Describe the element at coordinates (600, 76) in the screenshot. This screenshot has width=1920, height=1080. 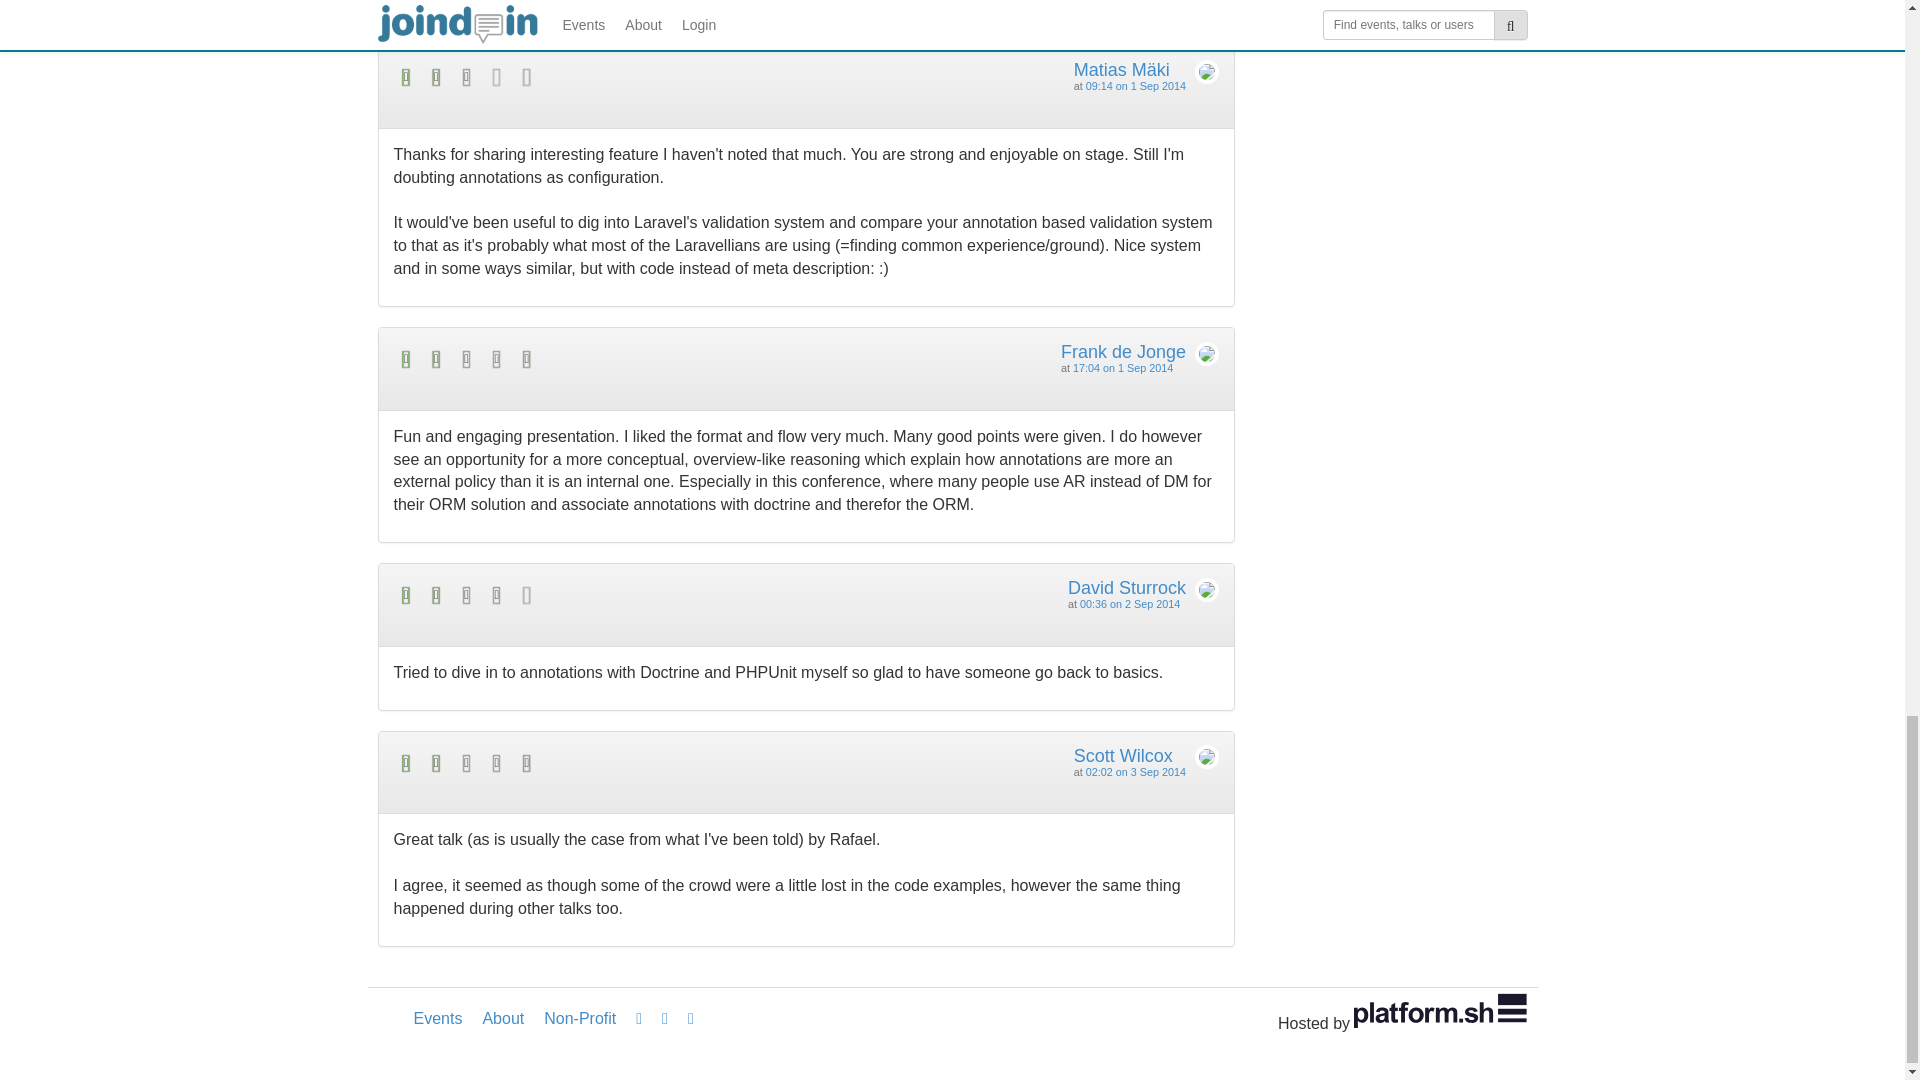
I see `Rated 3` at that location.